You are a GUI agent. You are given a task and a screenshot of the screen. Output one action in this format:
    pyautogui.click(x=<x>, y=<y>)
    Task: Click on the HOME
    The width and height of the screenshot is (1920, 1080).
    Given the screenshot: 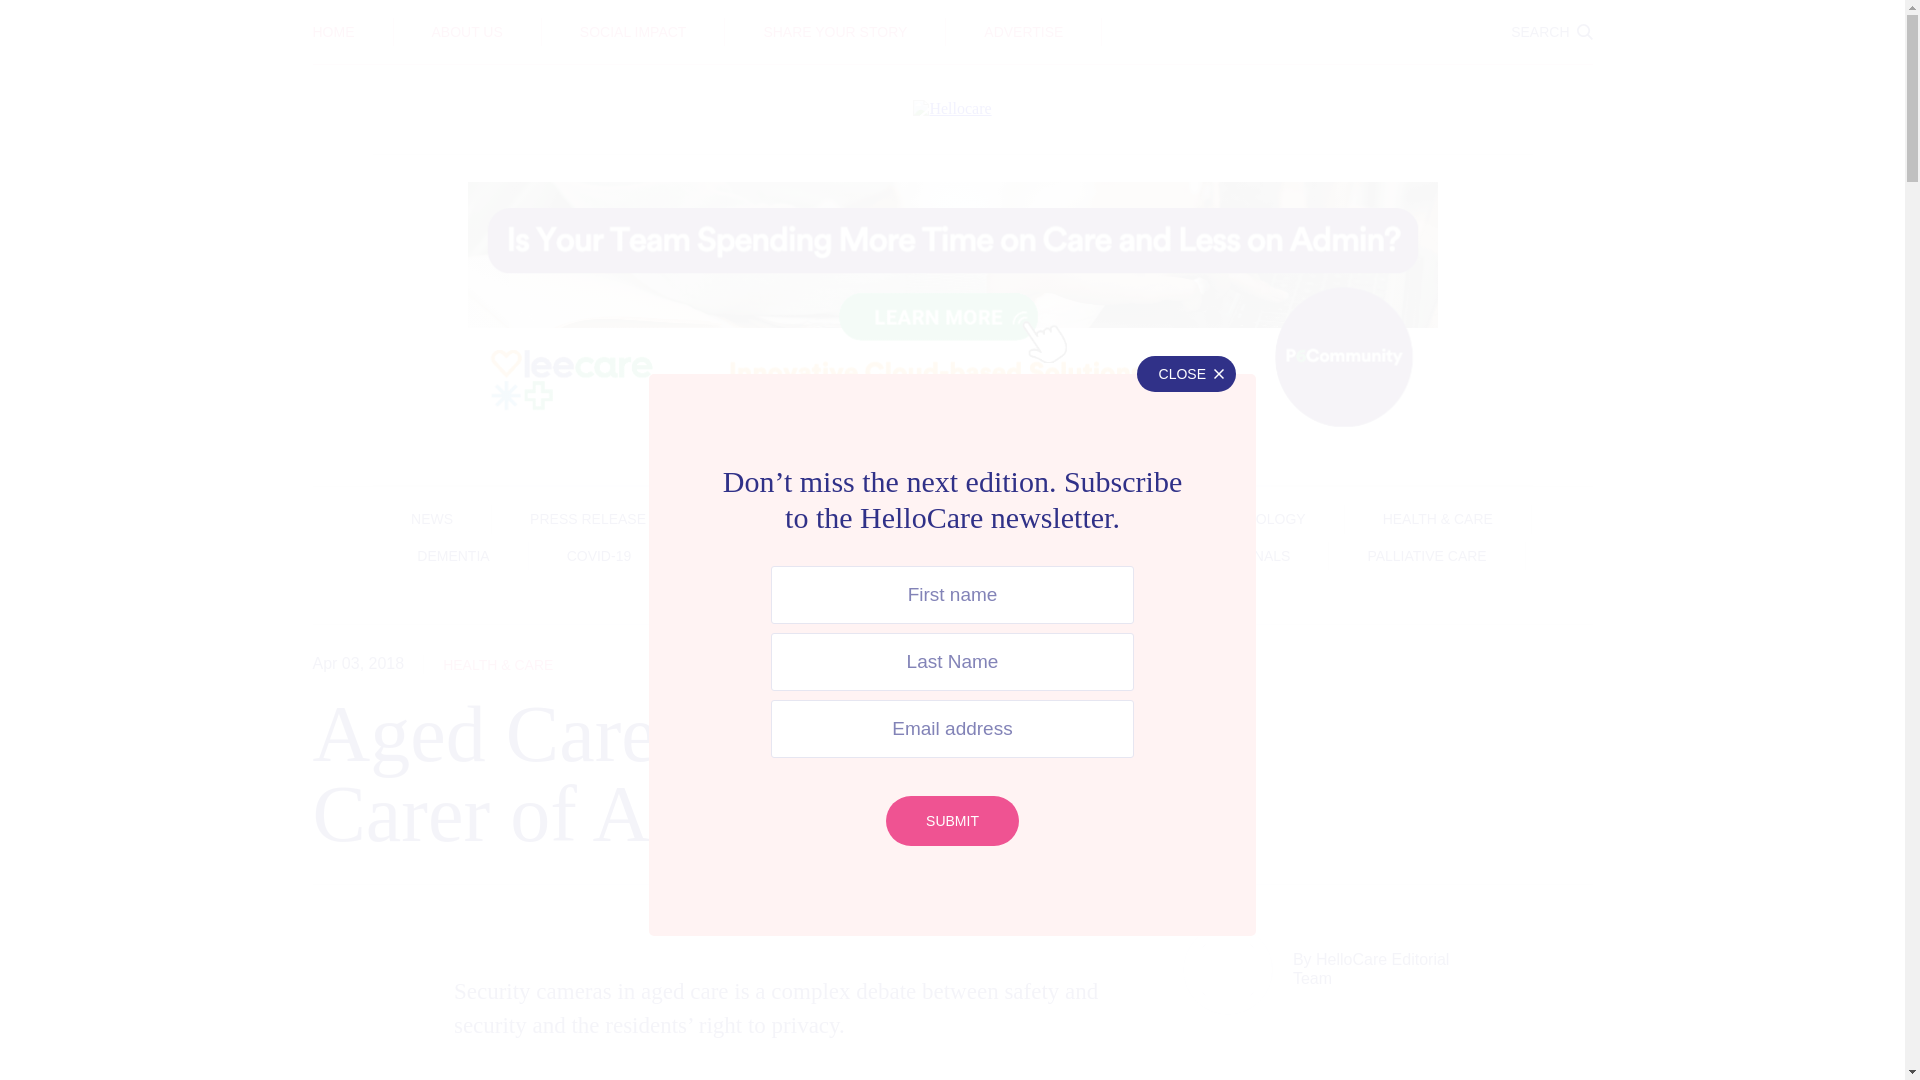 What is the action you would take?
    pyautogui.click(x=332, y=31)
    